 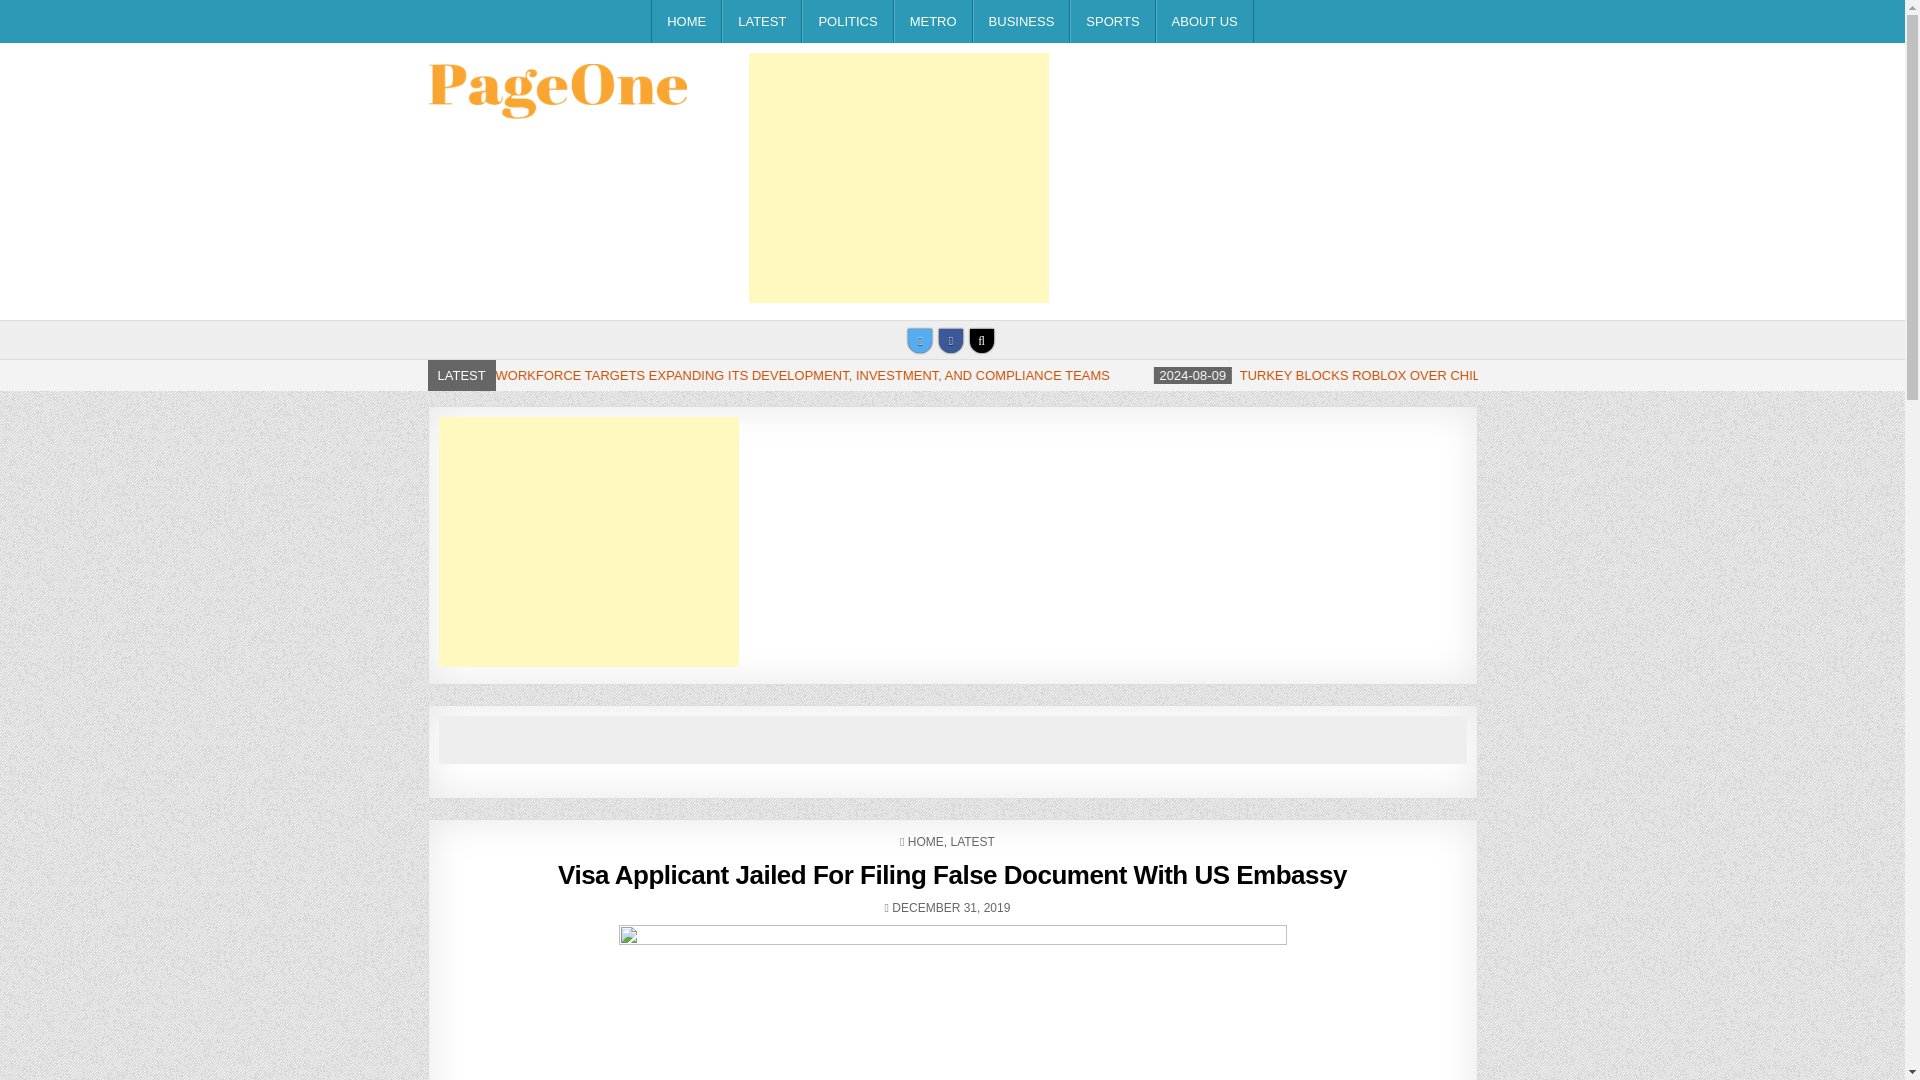 What do you see at coordinates (762, 22) in the screenshot?
I see `LATEST` at bounding box center [762, 22].